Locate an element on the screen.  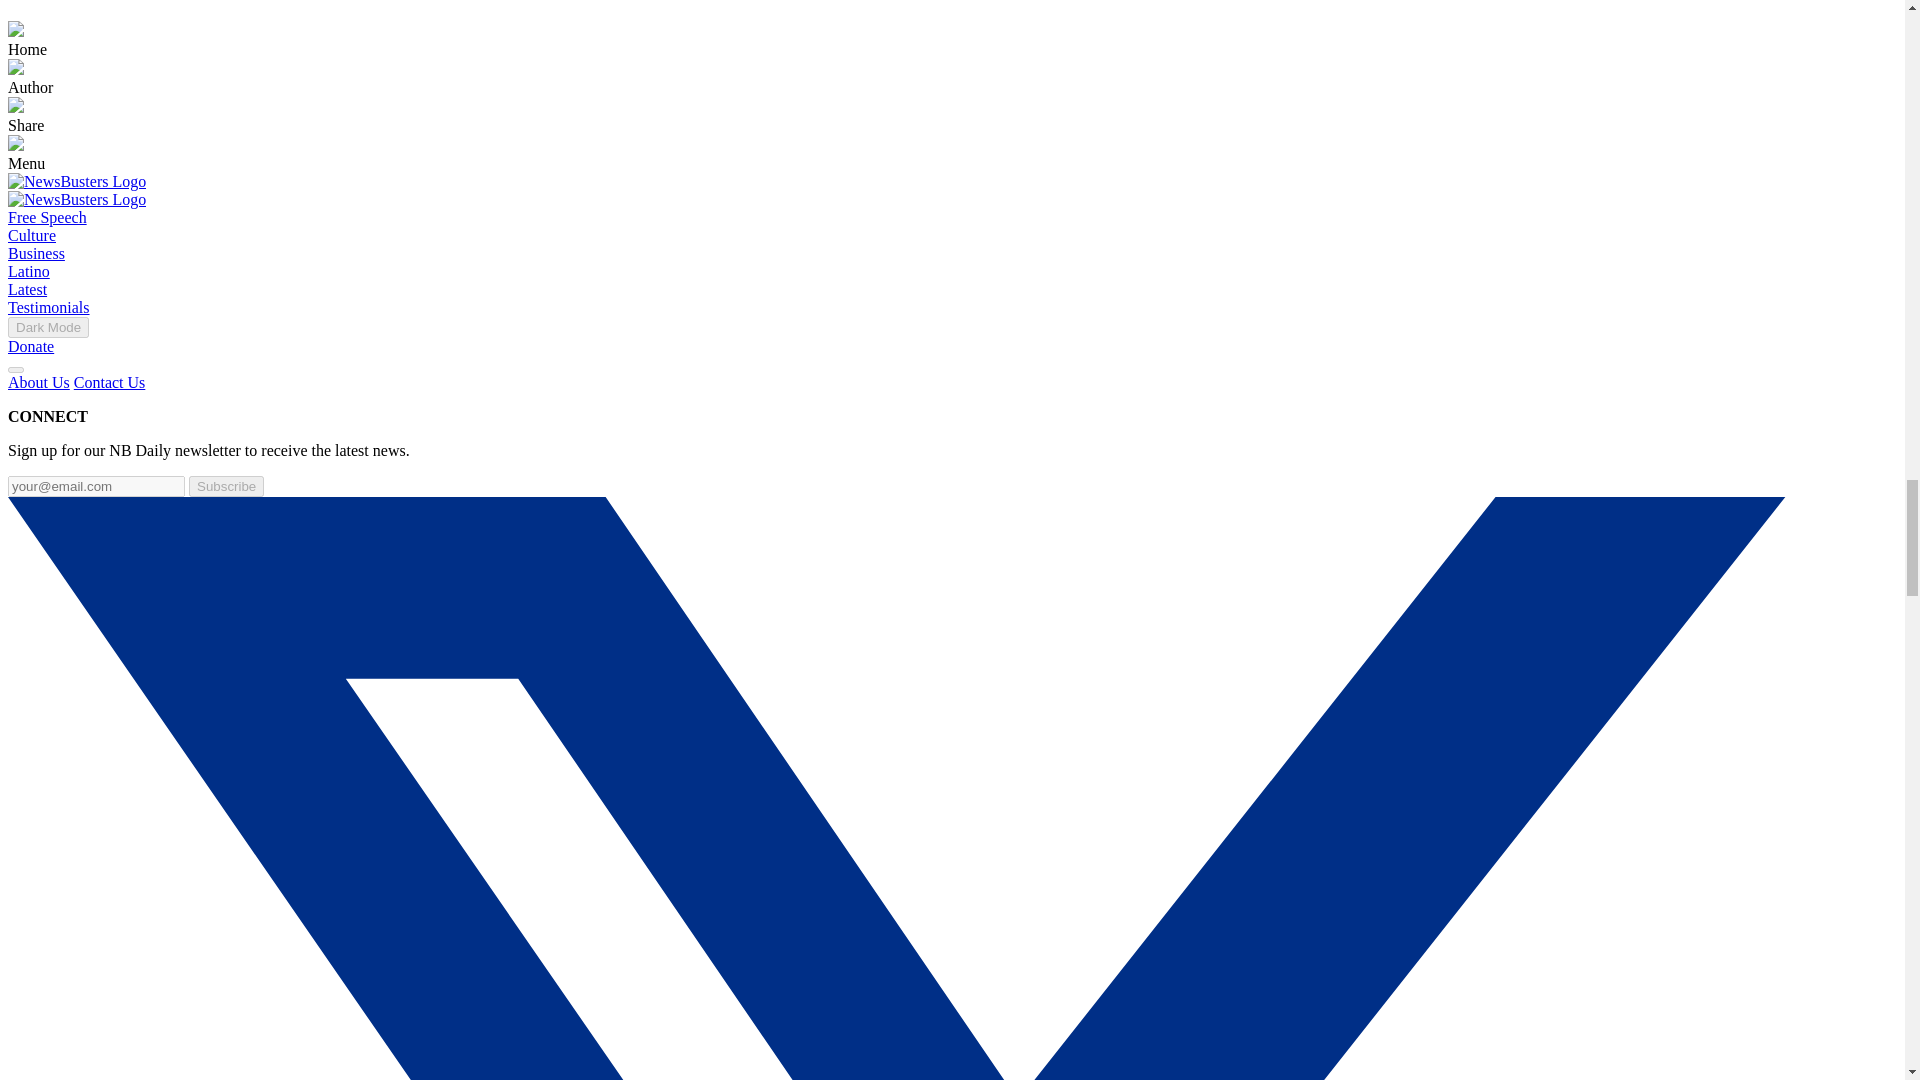
Dark Mode is located at coordinates (48, 328).